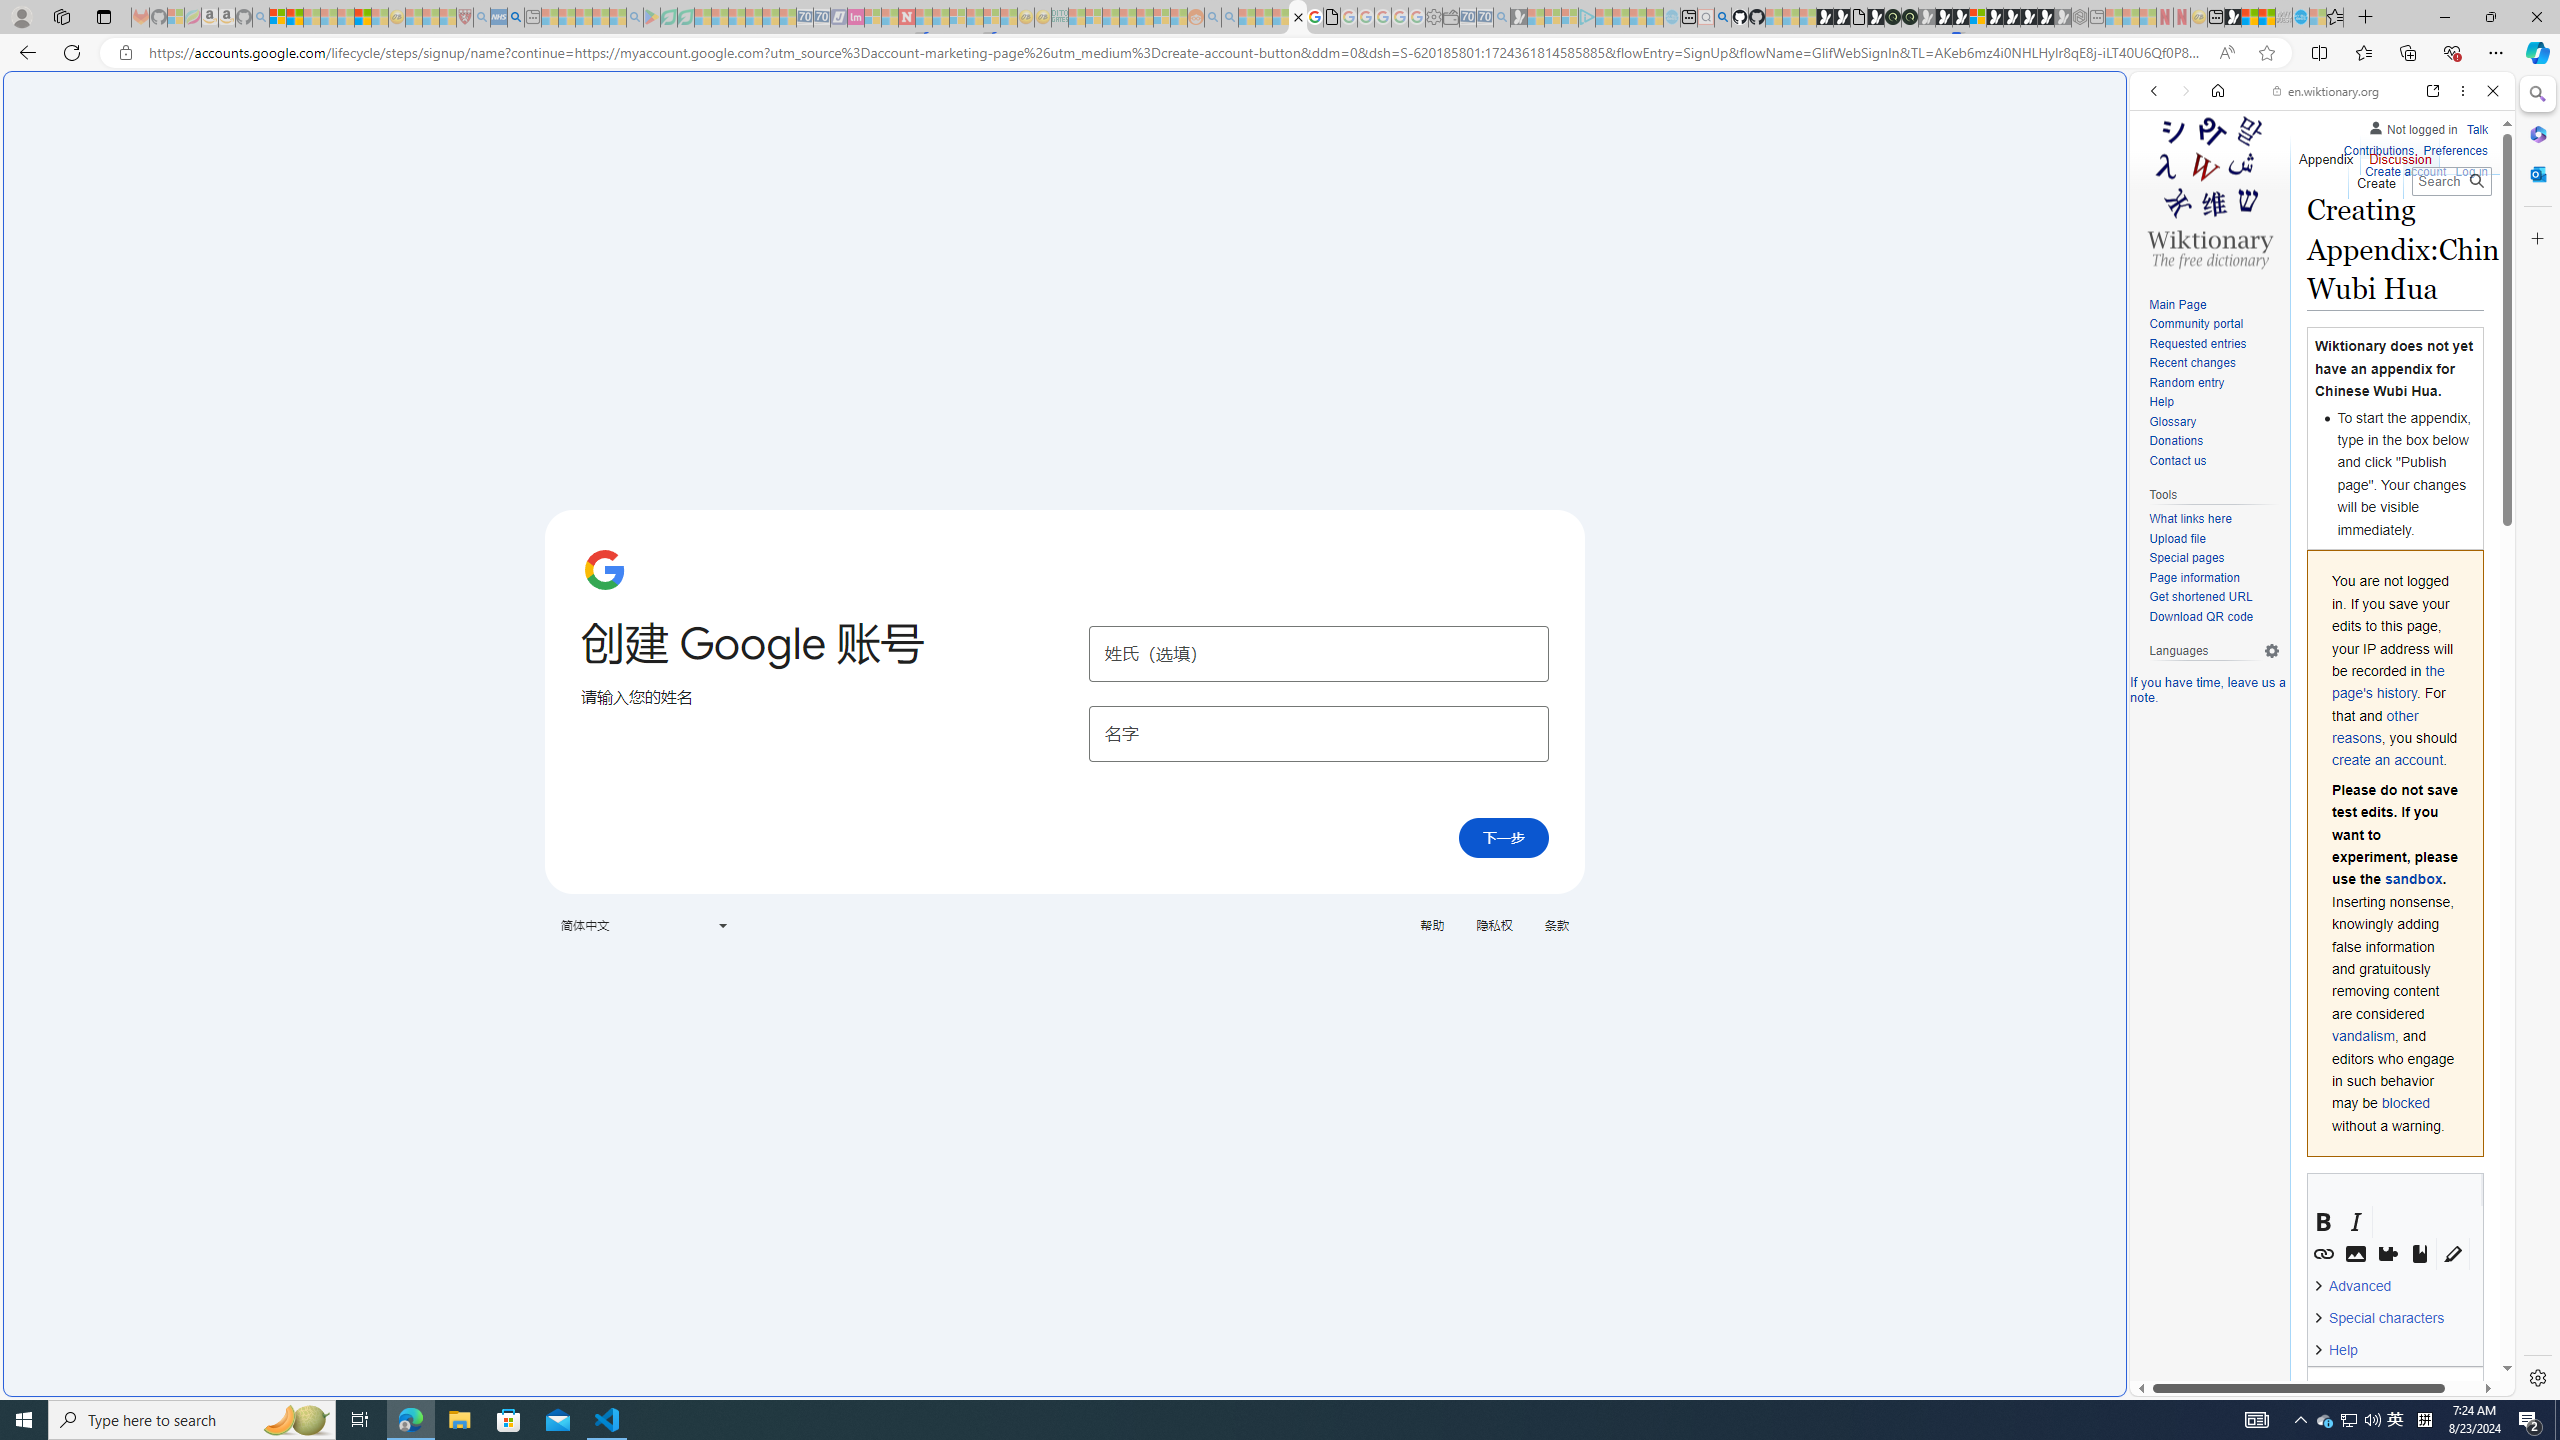  What do you see at coordinates (2357, 1286) in the screenshot?
I see `Advanced` at bounding box center [2357, 1286].